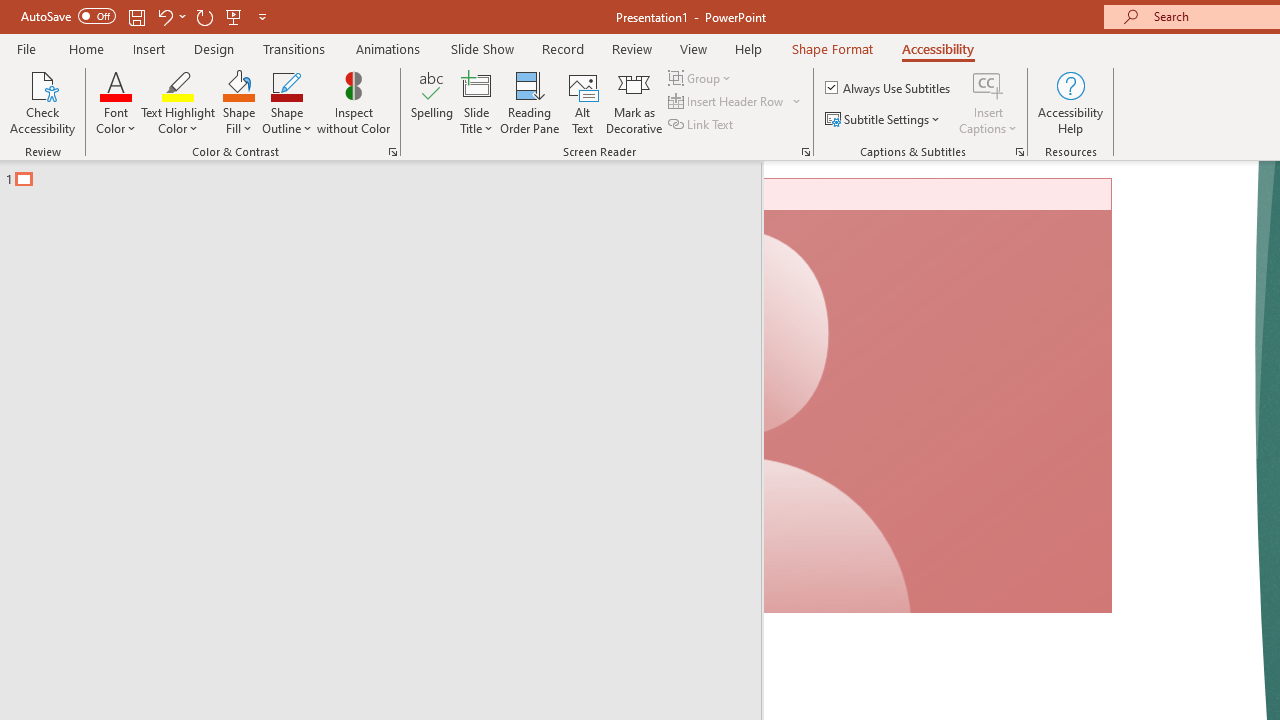  I want to click on Insert Captions, so click(988, 84).